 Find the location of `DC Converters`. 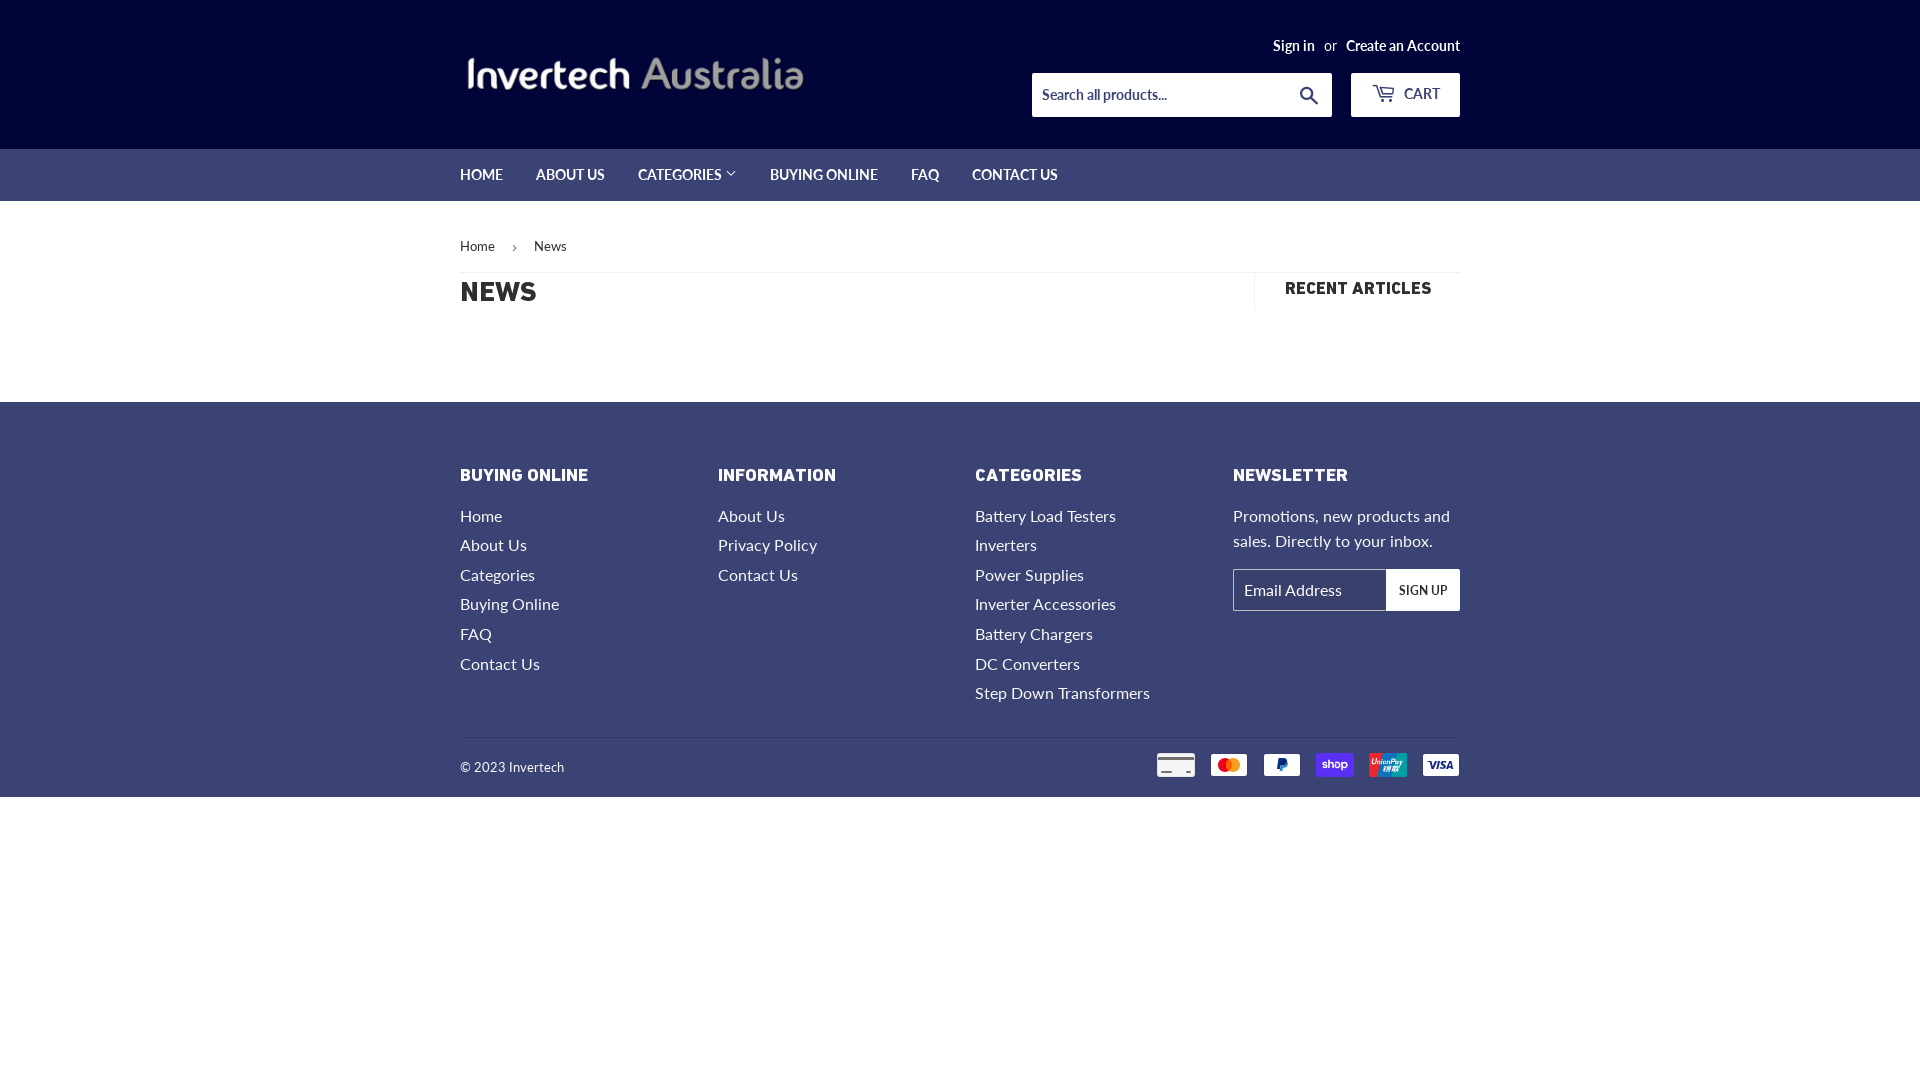

DC Converters is located at coordinates (1028, 664).